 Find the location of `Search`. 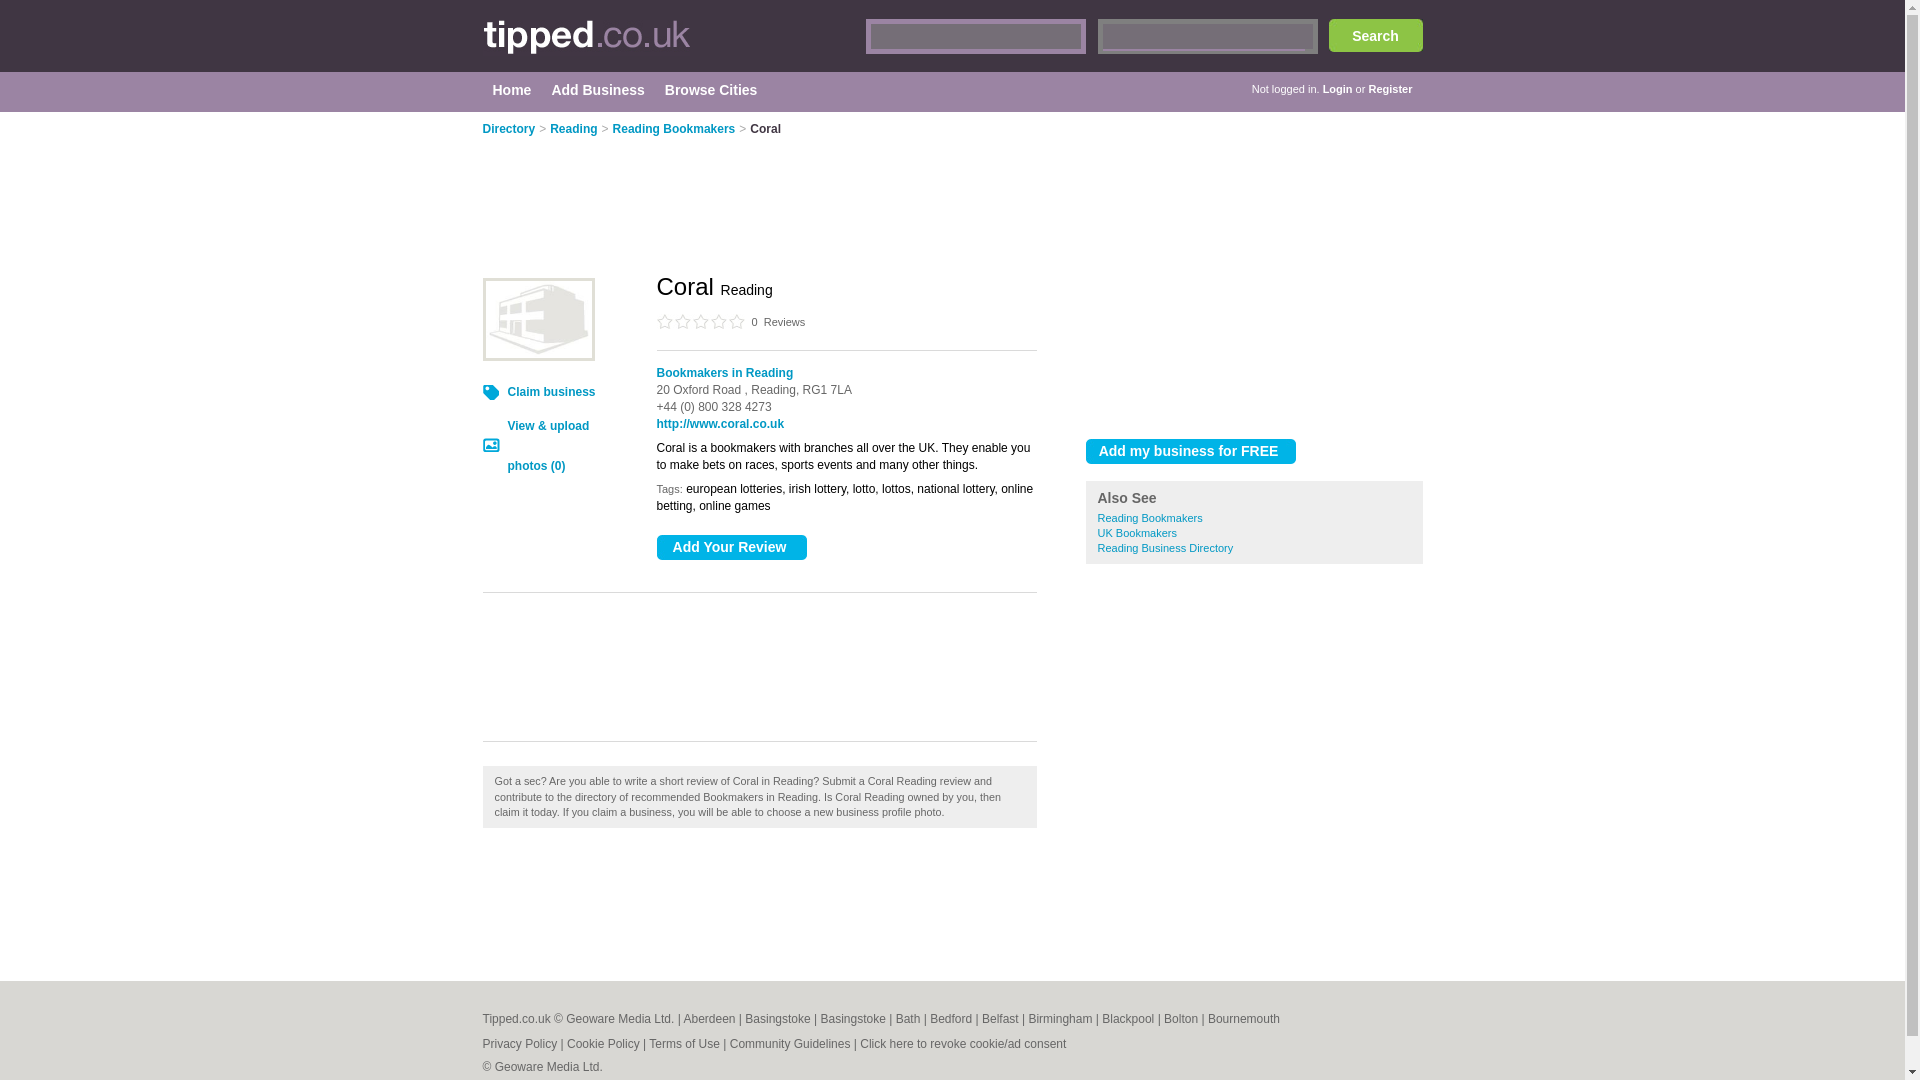

Search is located at coordinates (1375, 35).